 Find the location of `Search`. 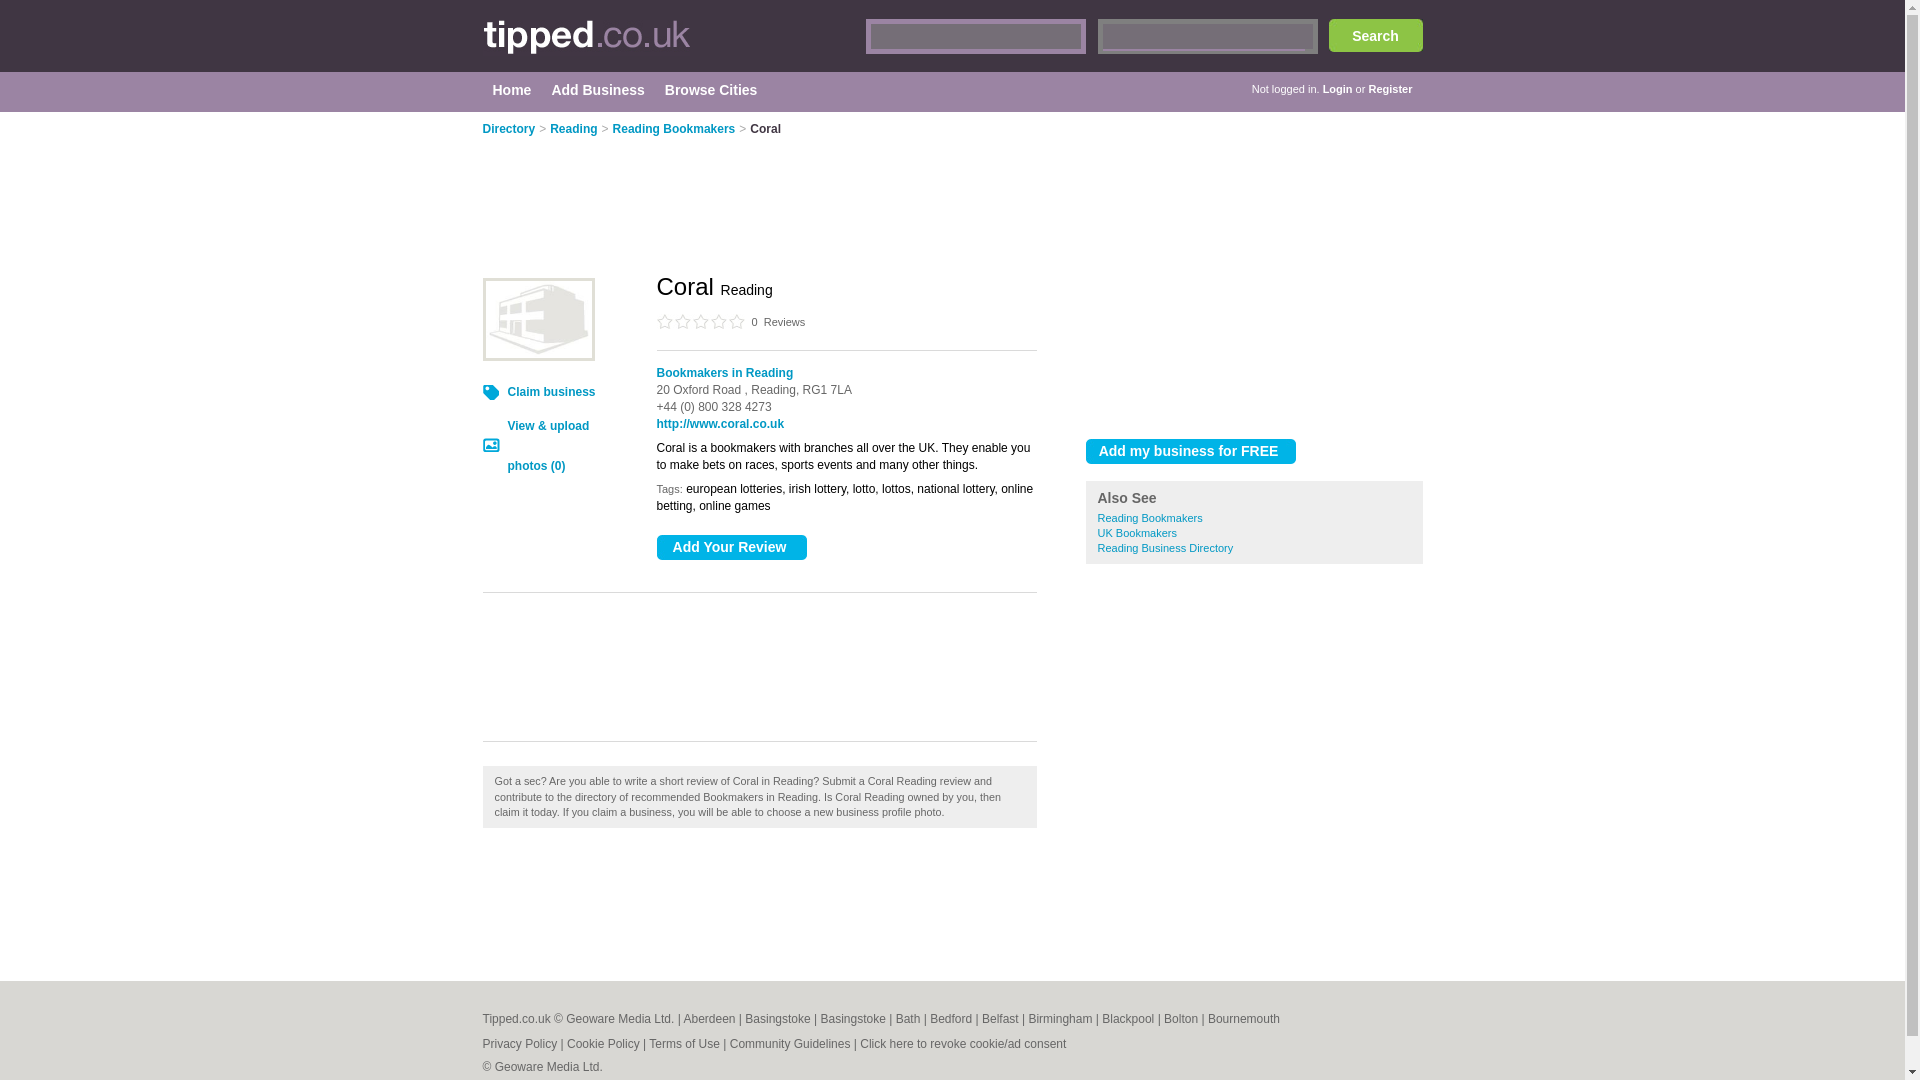

Search is located at coordinates (1375, 35).